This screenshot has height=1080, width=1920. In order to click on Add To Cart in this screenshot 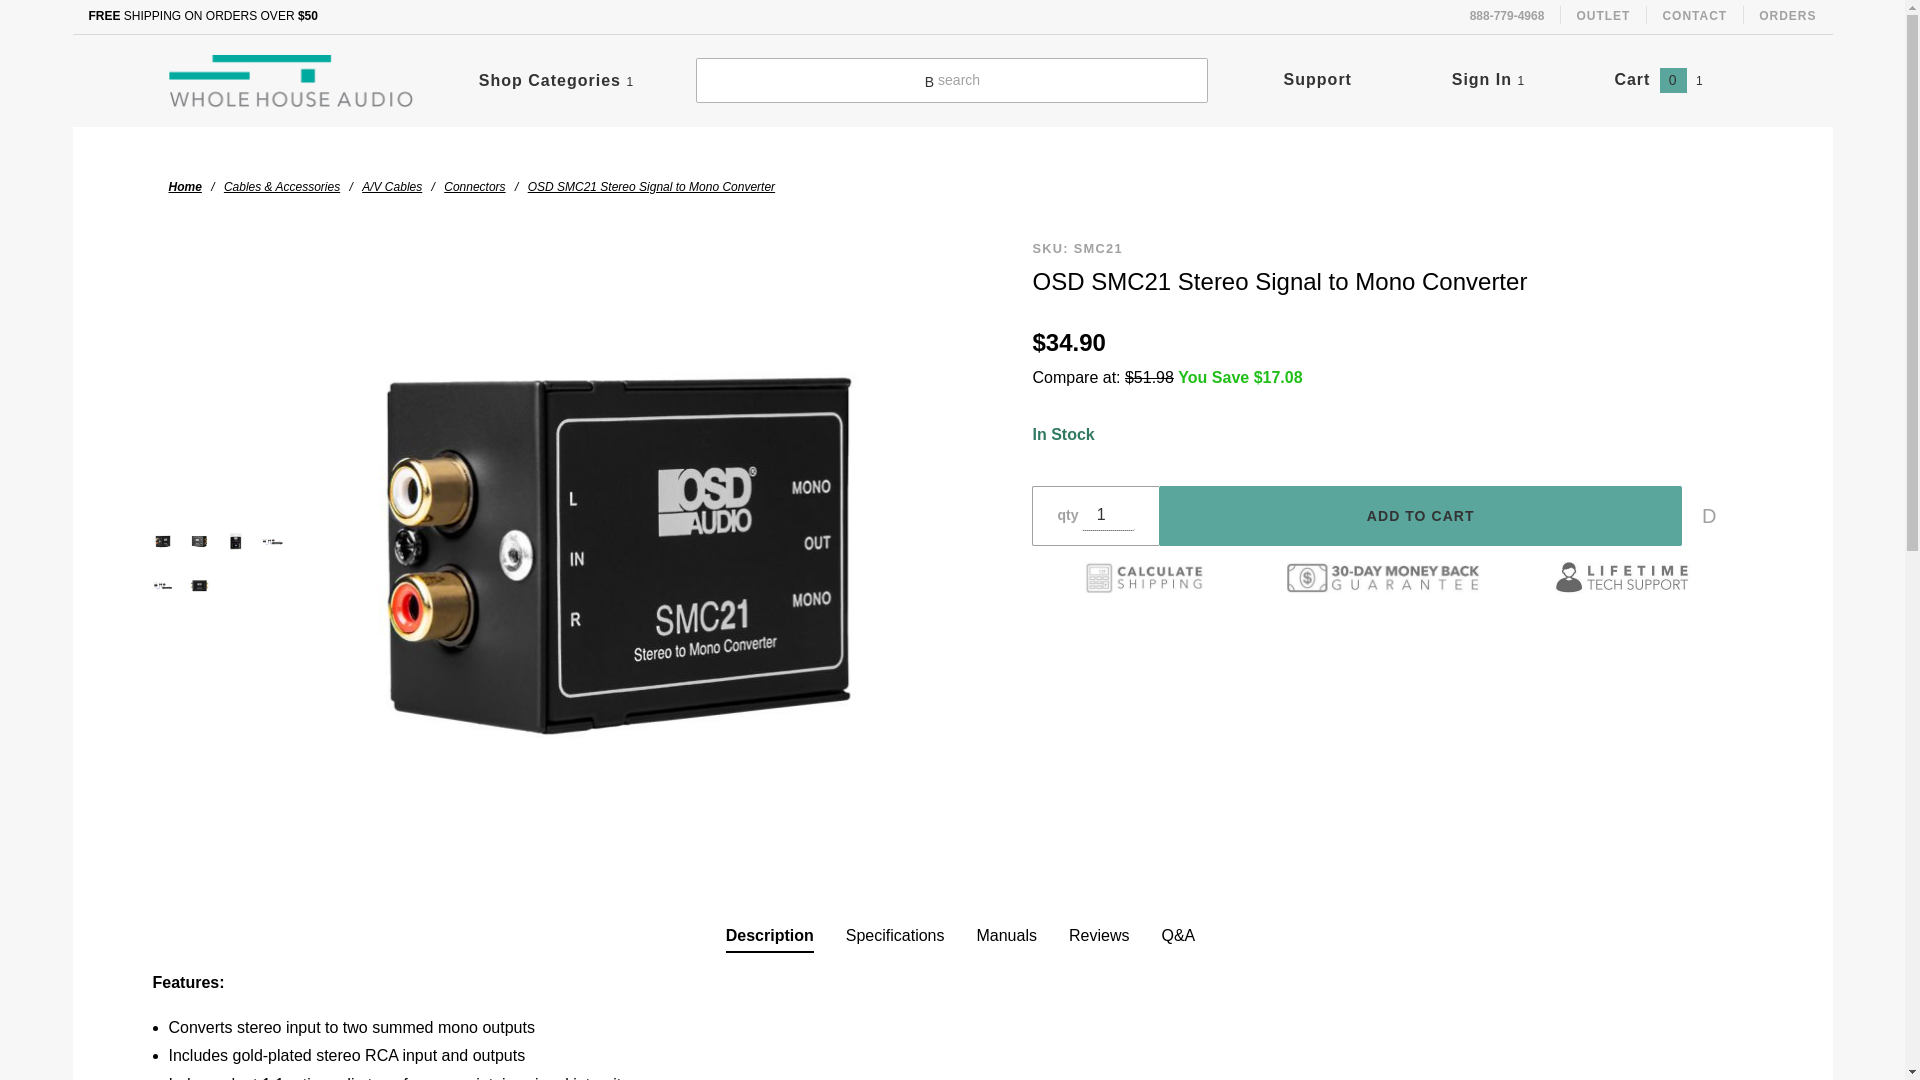, I will do `click(1420, 516)`.